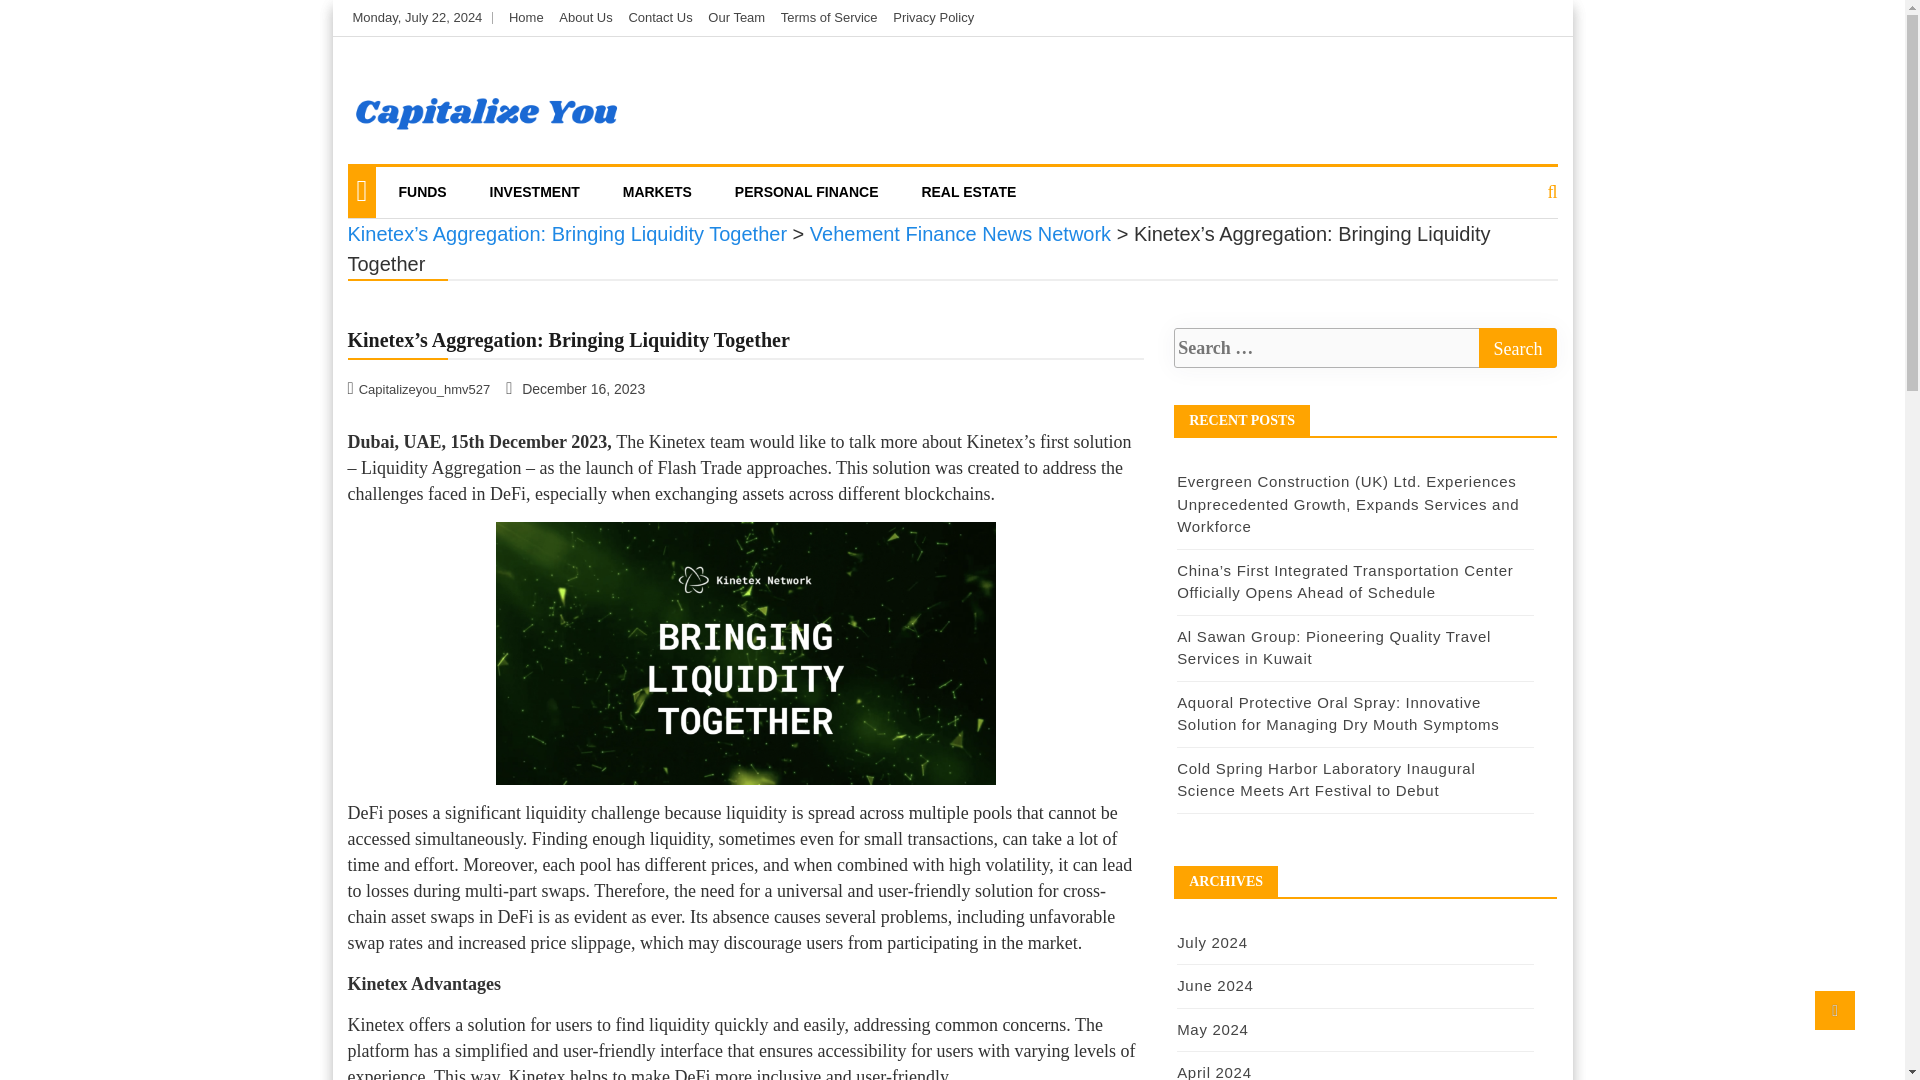 The width and height of the screenshot is (1920, 1080). What do you see at coordinates (1212, 942) in the screenshot?
I see `July 2024` at bounding box center [1212, 942].